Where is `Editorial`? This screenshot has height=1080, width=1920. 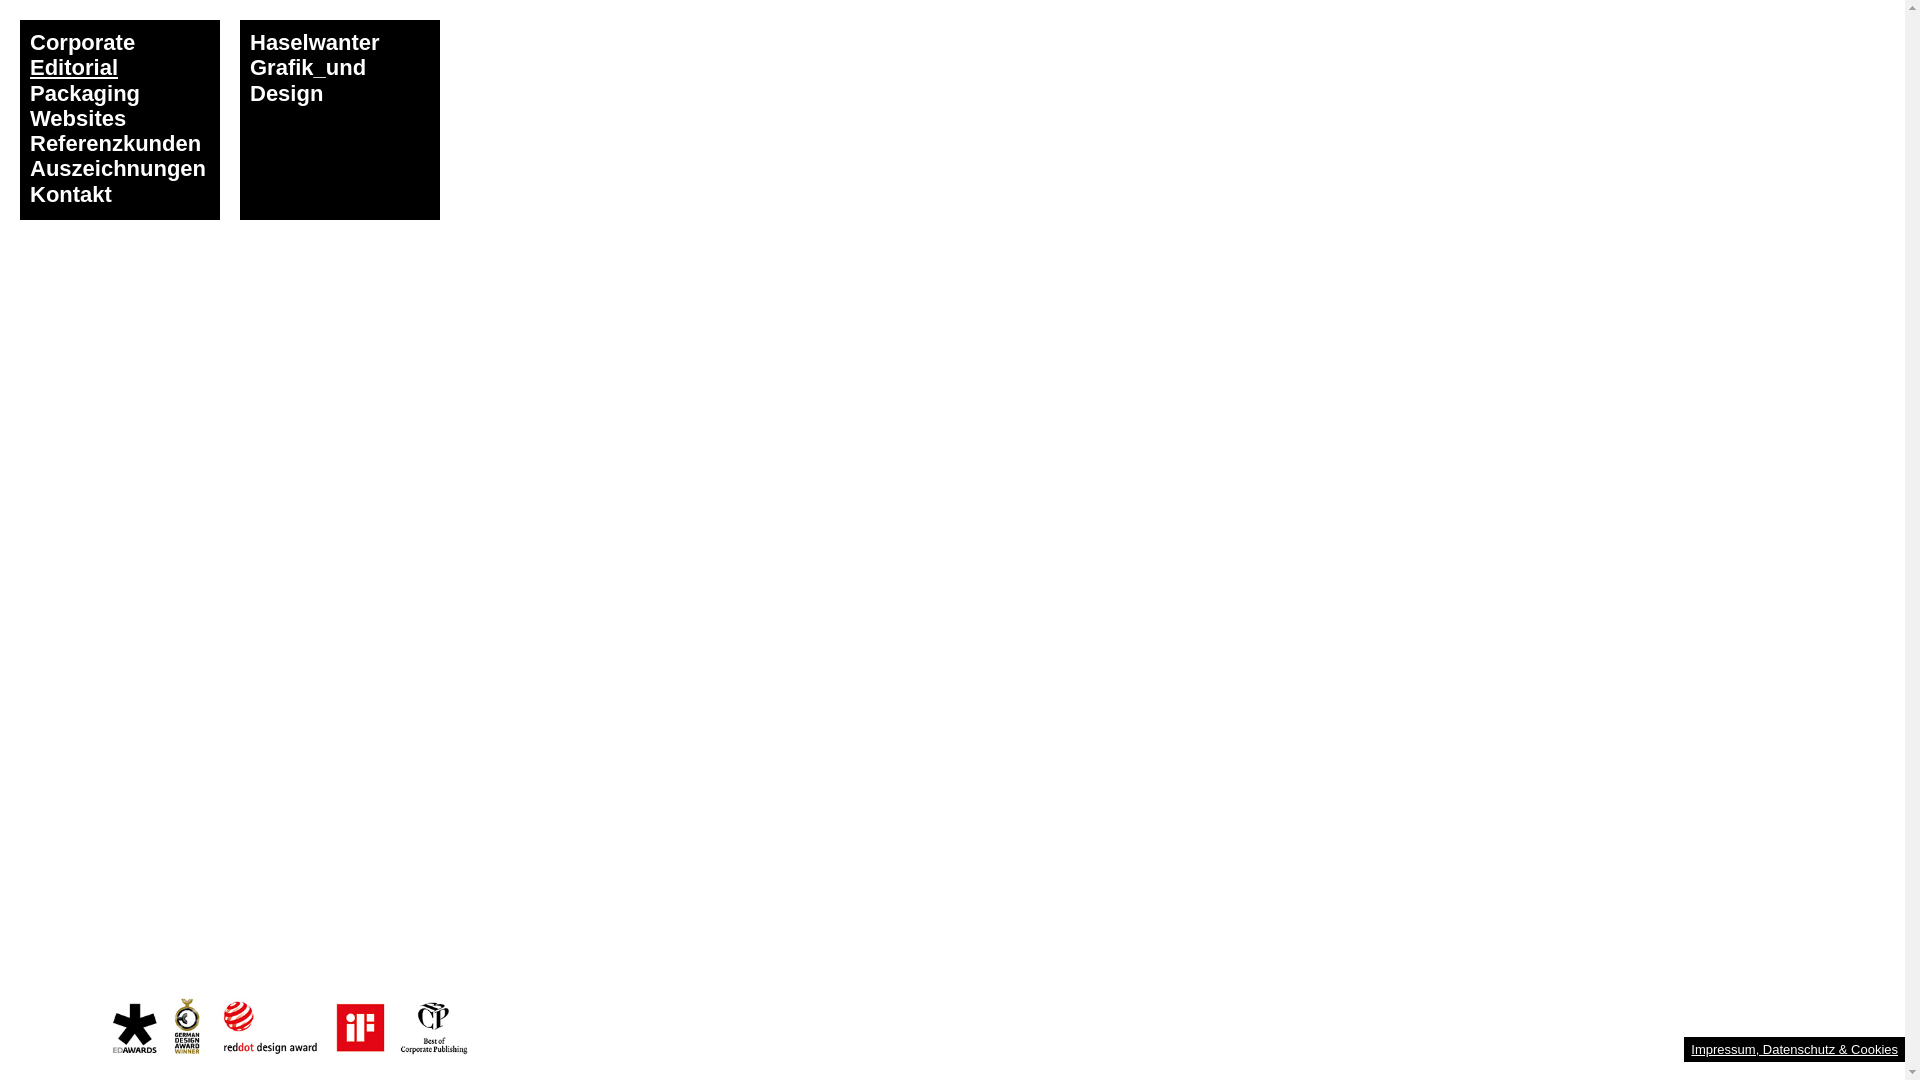
Editorial is located at coordinates (74, 68).